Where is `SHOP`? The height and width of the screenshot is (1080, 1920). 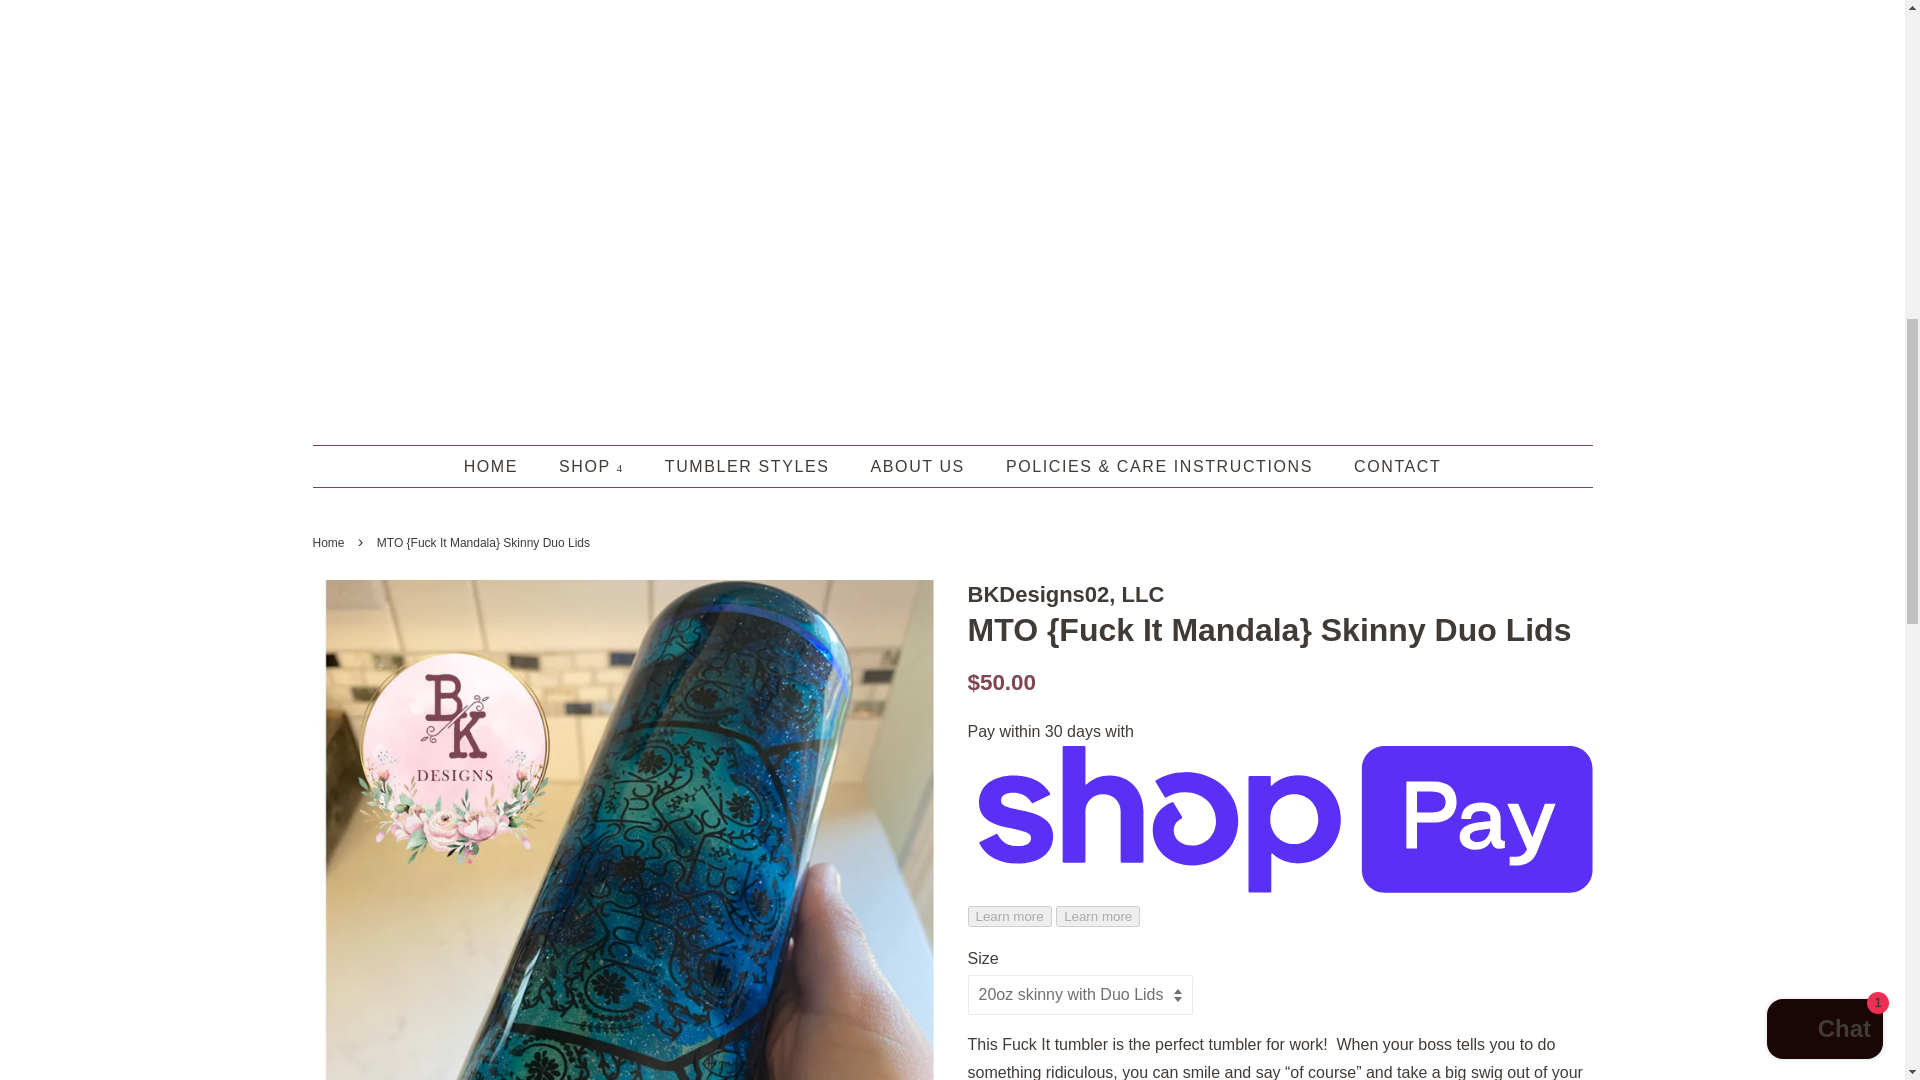
SHOP is located at coordinates (593, 466).